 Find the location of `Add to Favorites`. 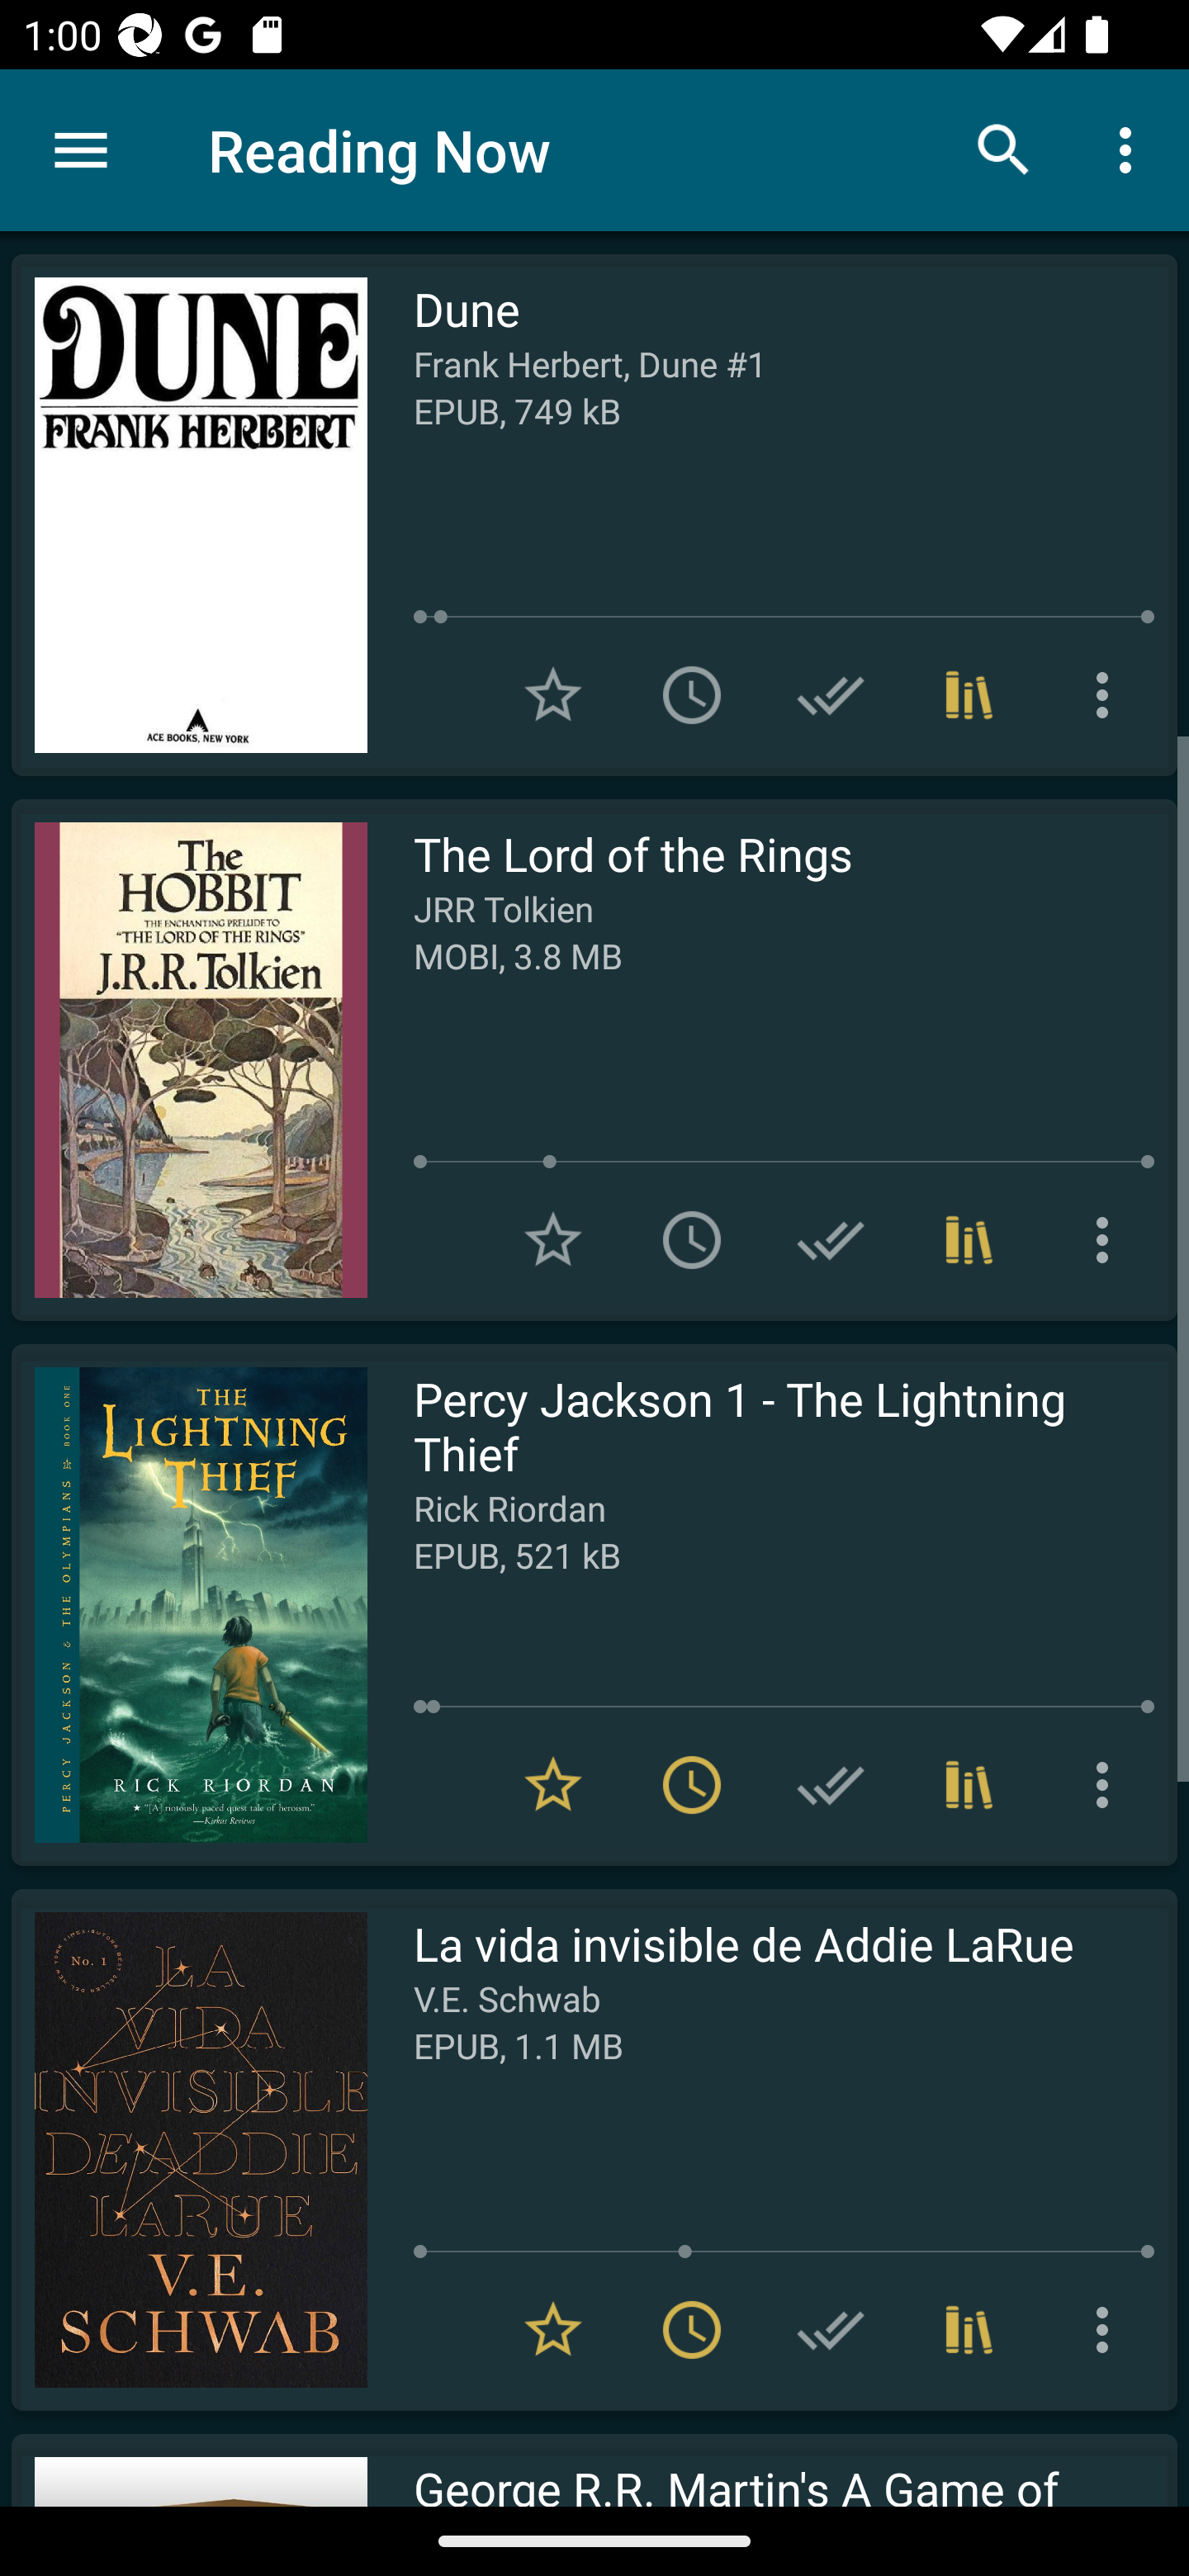

Add to Favorites is located at coordinates (553, 695).